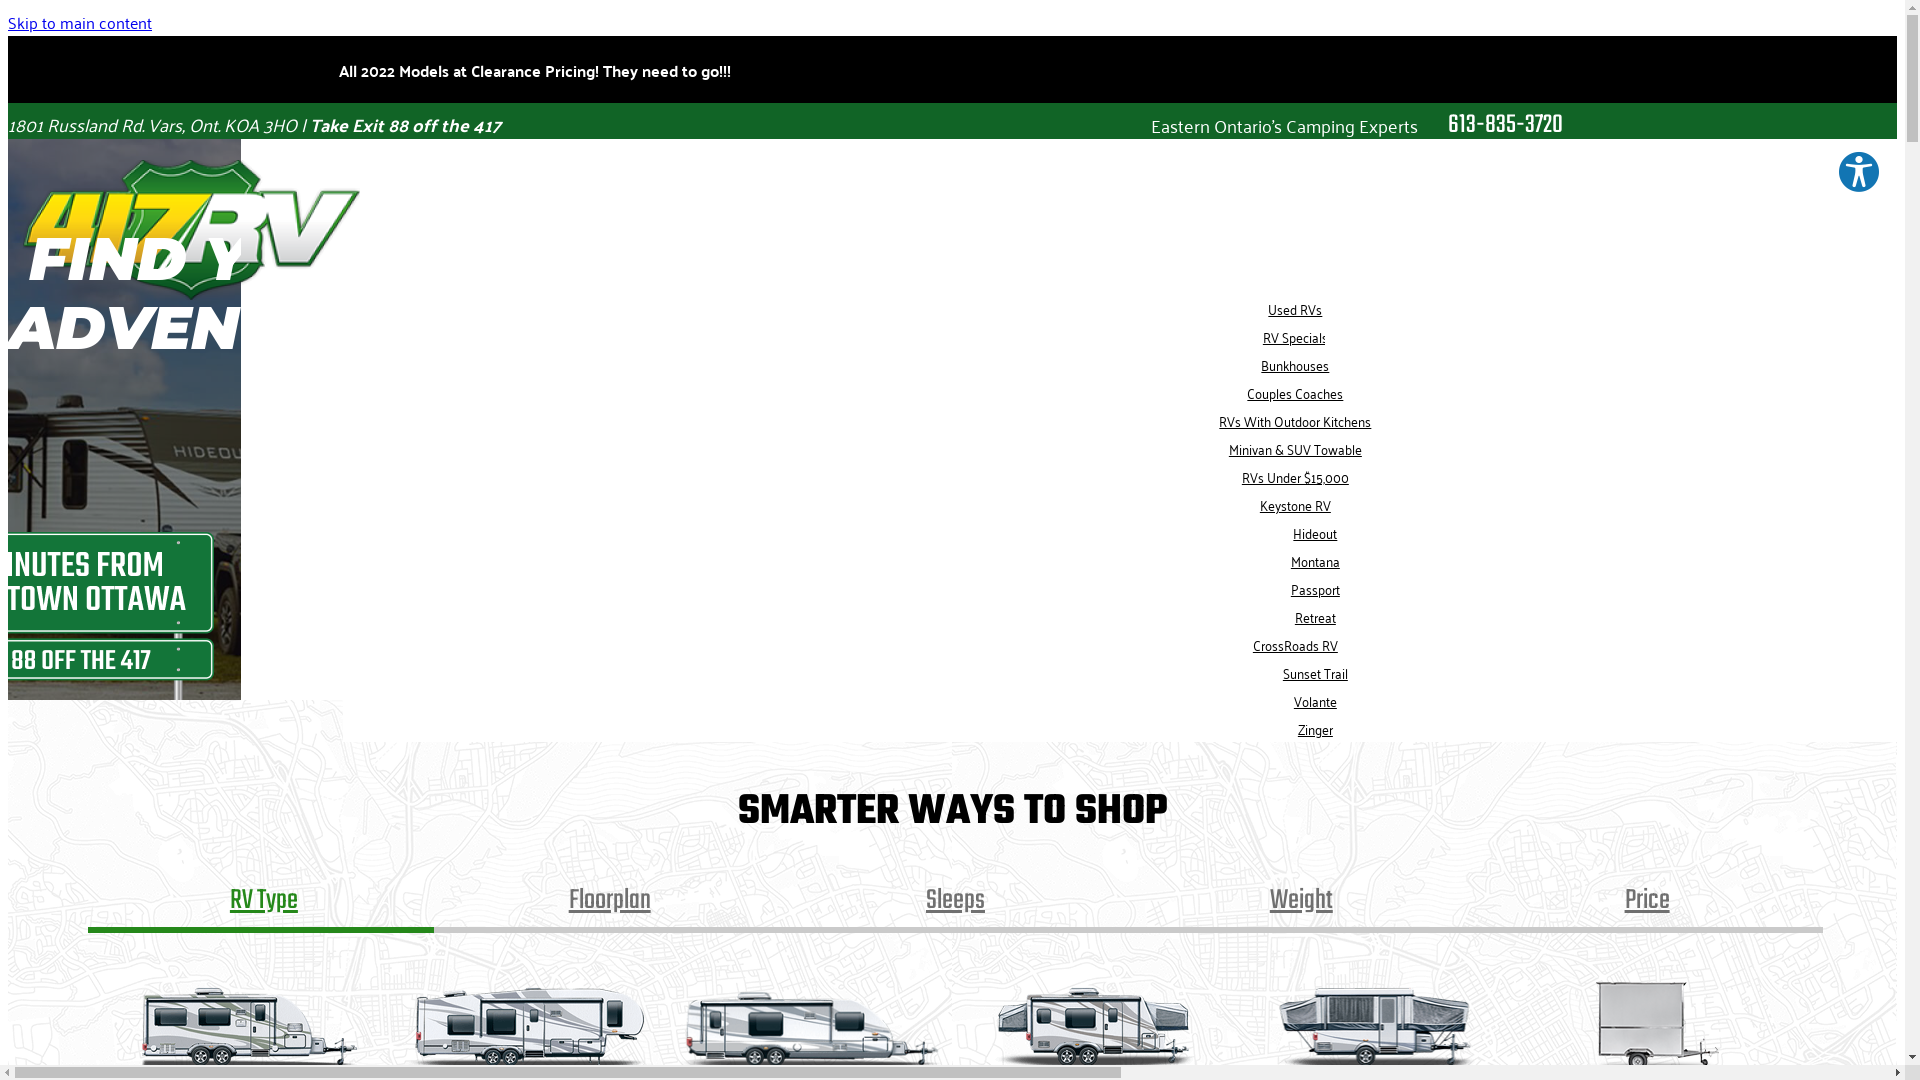  I want to click on Price, so click(1647, 904).